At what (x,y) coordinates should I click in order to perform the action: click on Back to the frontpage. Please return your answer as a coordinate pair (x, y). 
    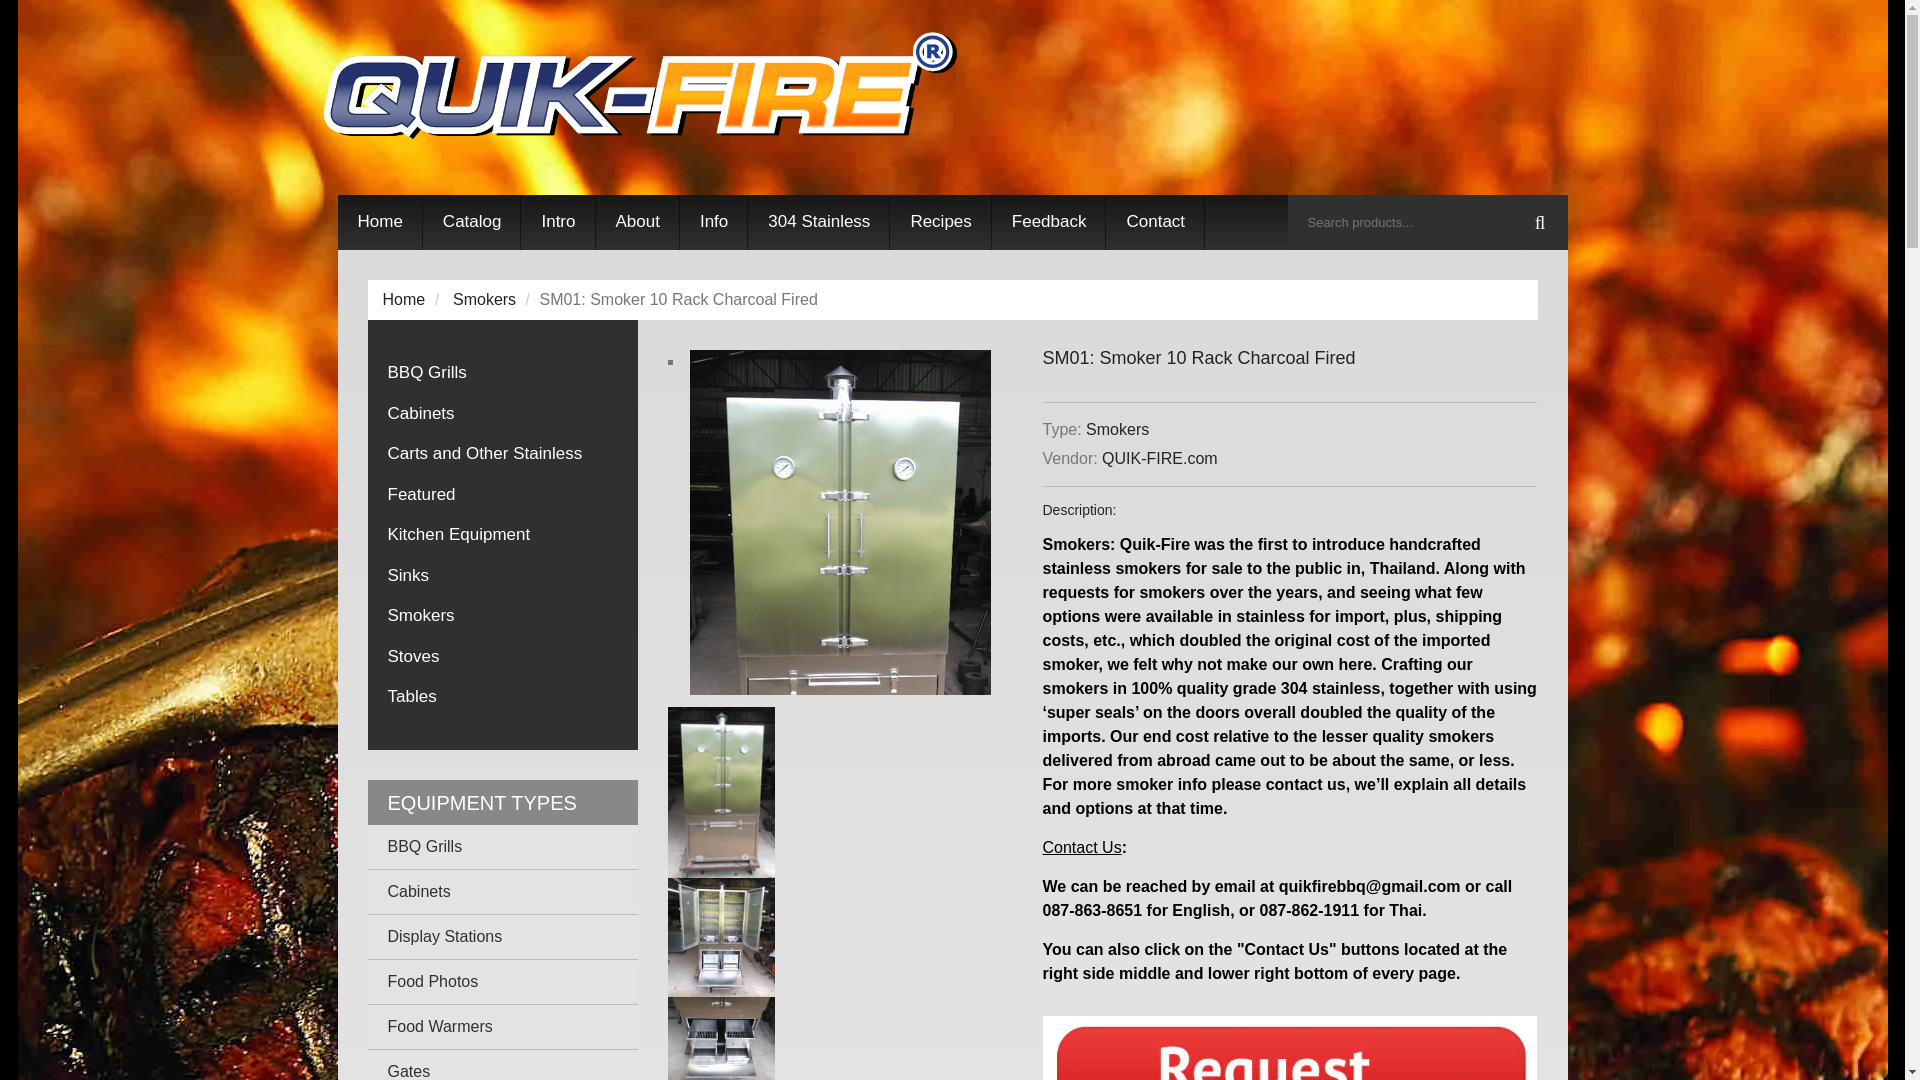
    Looking at the image, I should click on (403, 298).